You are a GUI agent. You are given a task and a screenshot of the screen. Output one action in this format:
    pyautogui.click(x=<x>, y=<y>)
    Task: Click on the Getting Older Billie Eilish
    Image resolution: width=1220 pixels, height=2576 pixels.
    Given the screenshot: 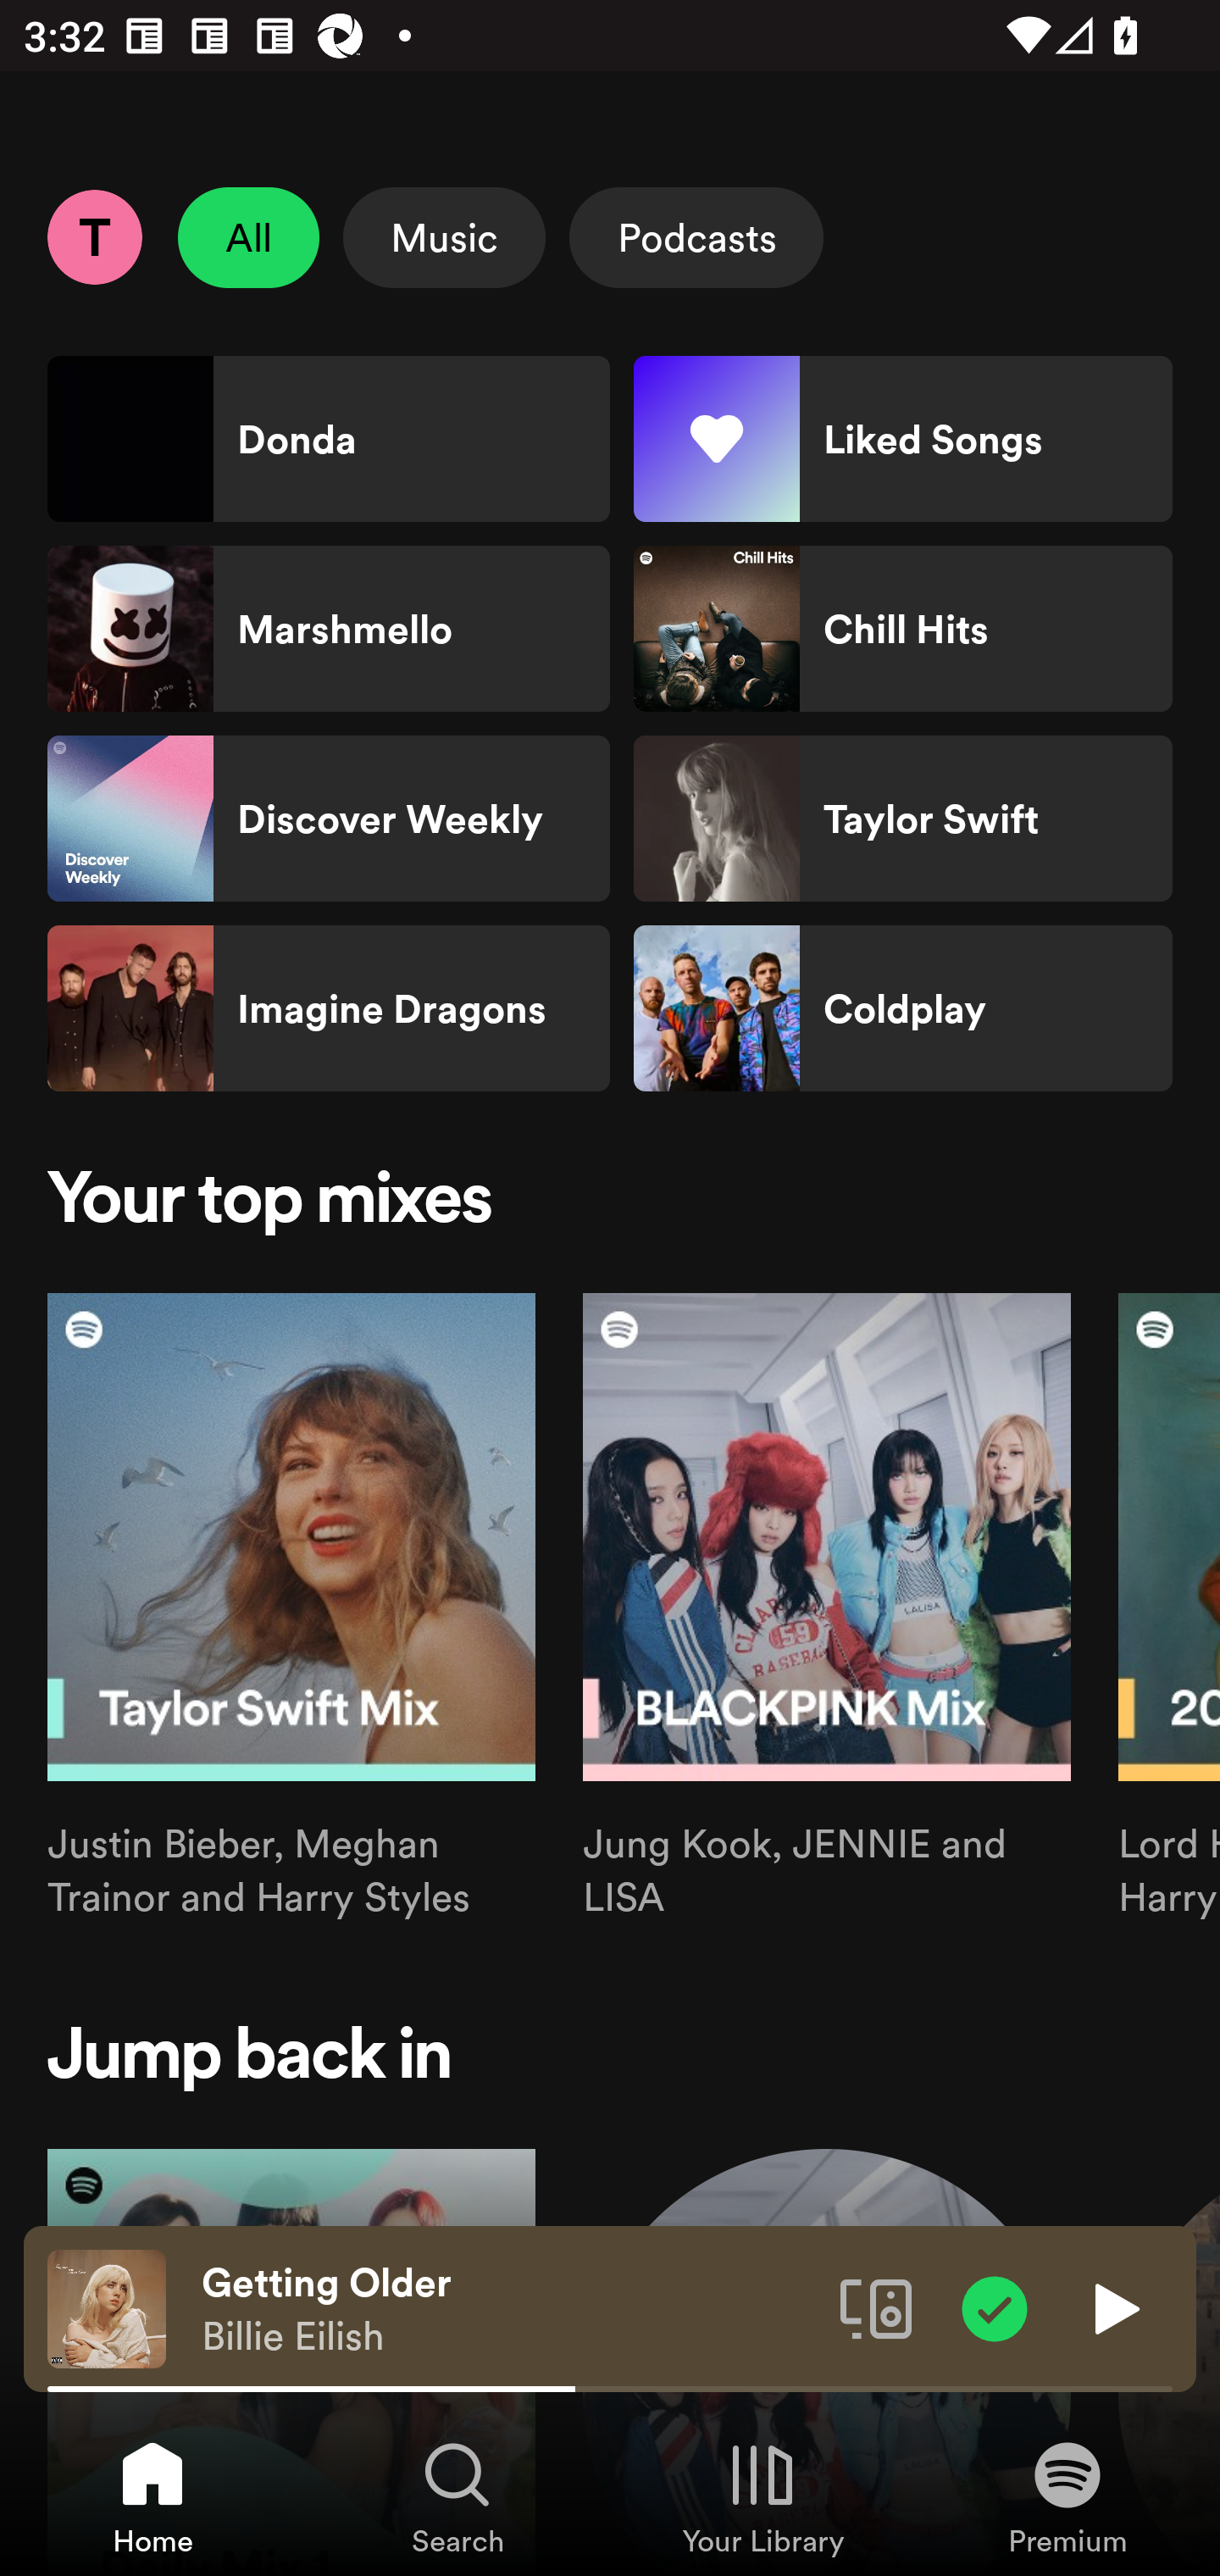 What is the action you would take?
    pyautogui.click(x=508, y=2309)
    